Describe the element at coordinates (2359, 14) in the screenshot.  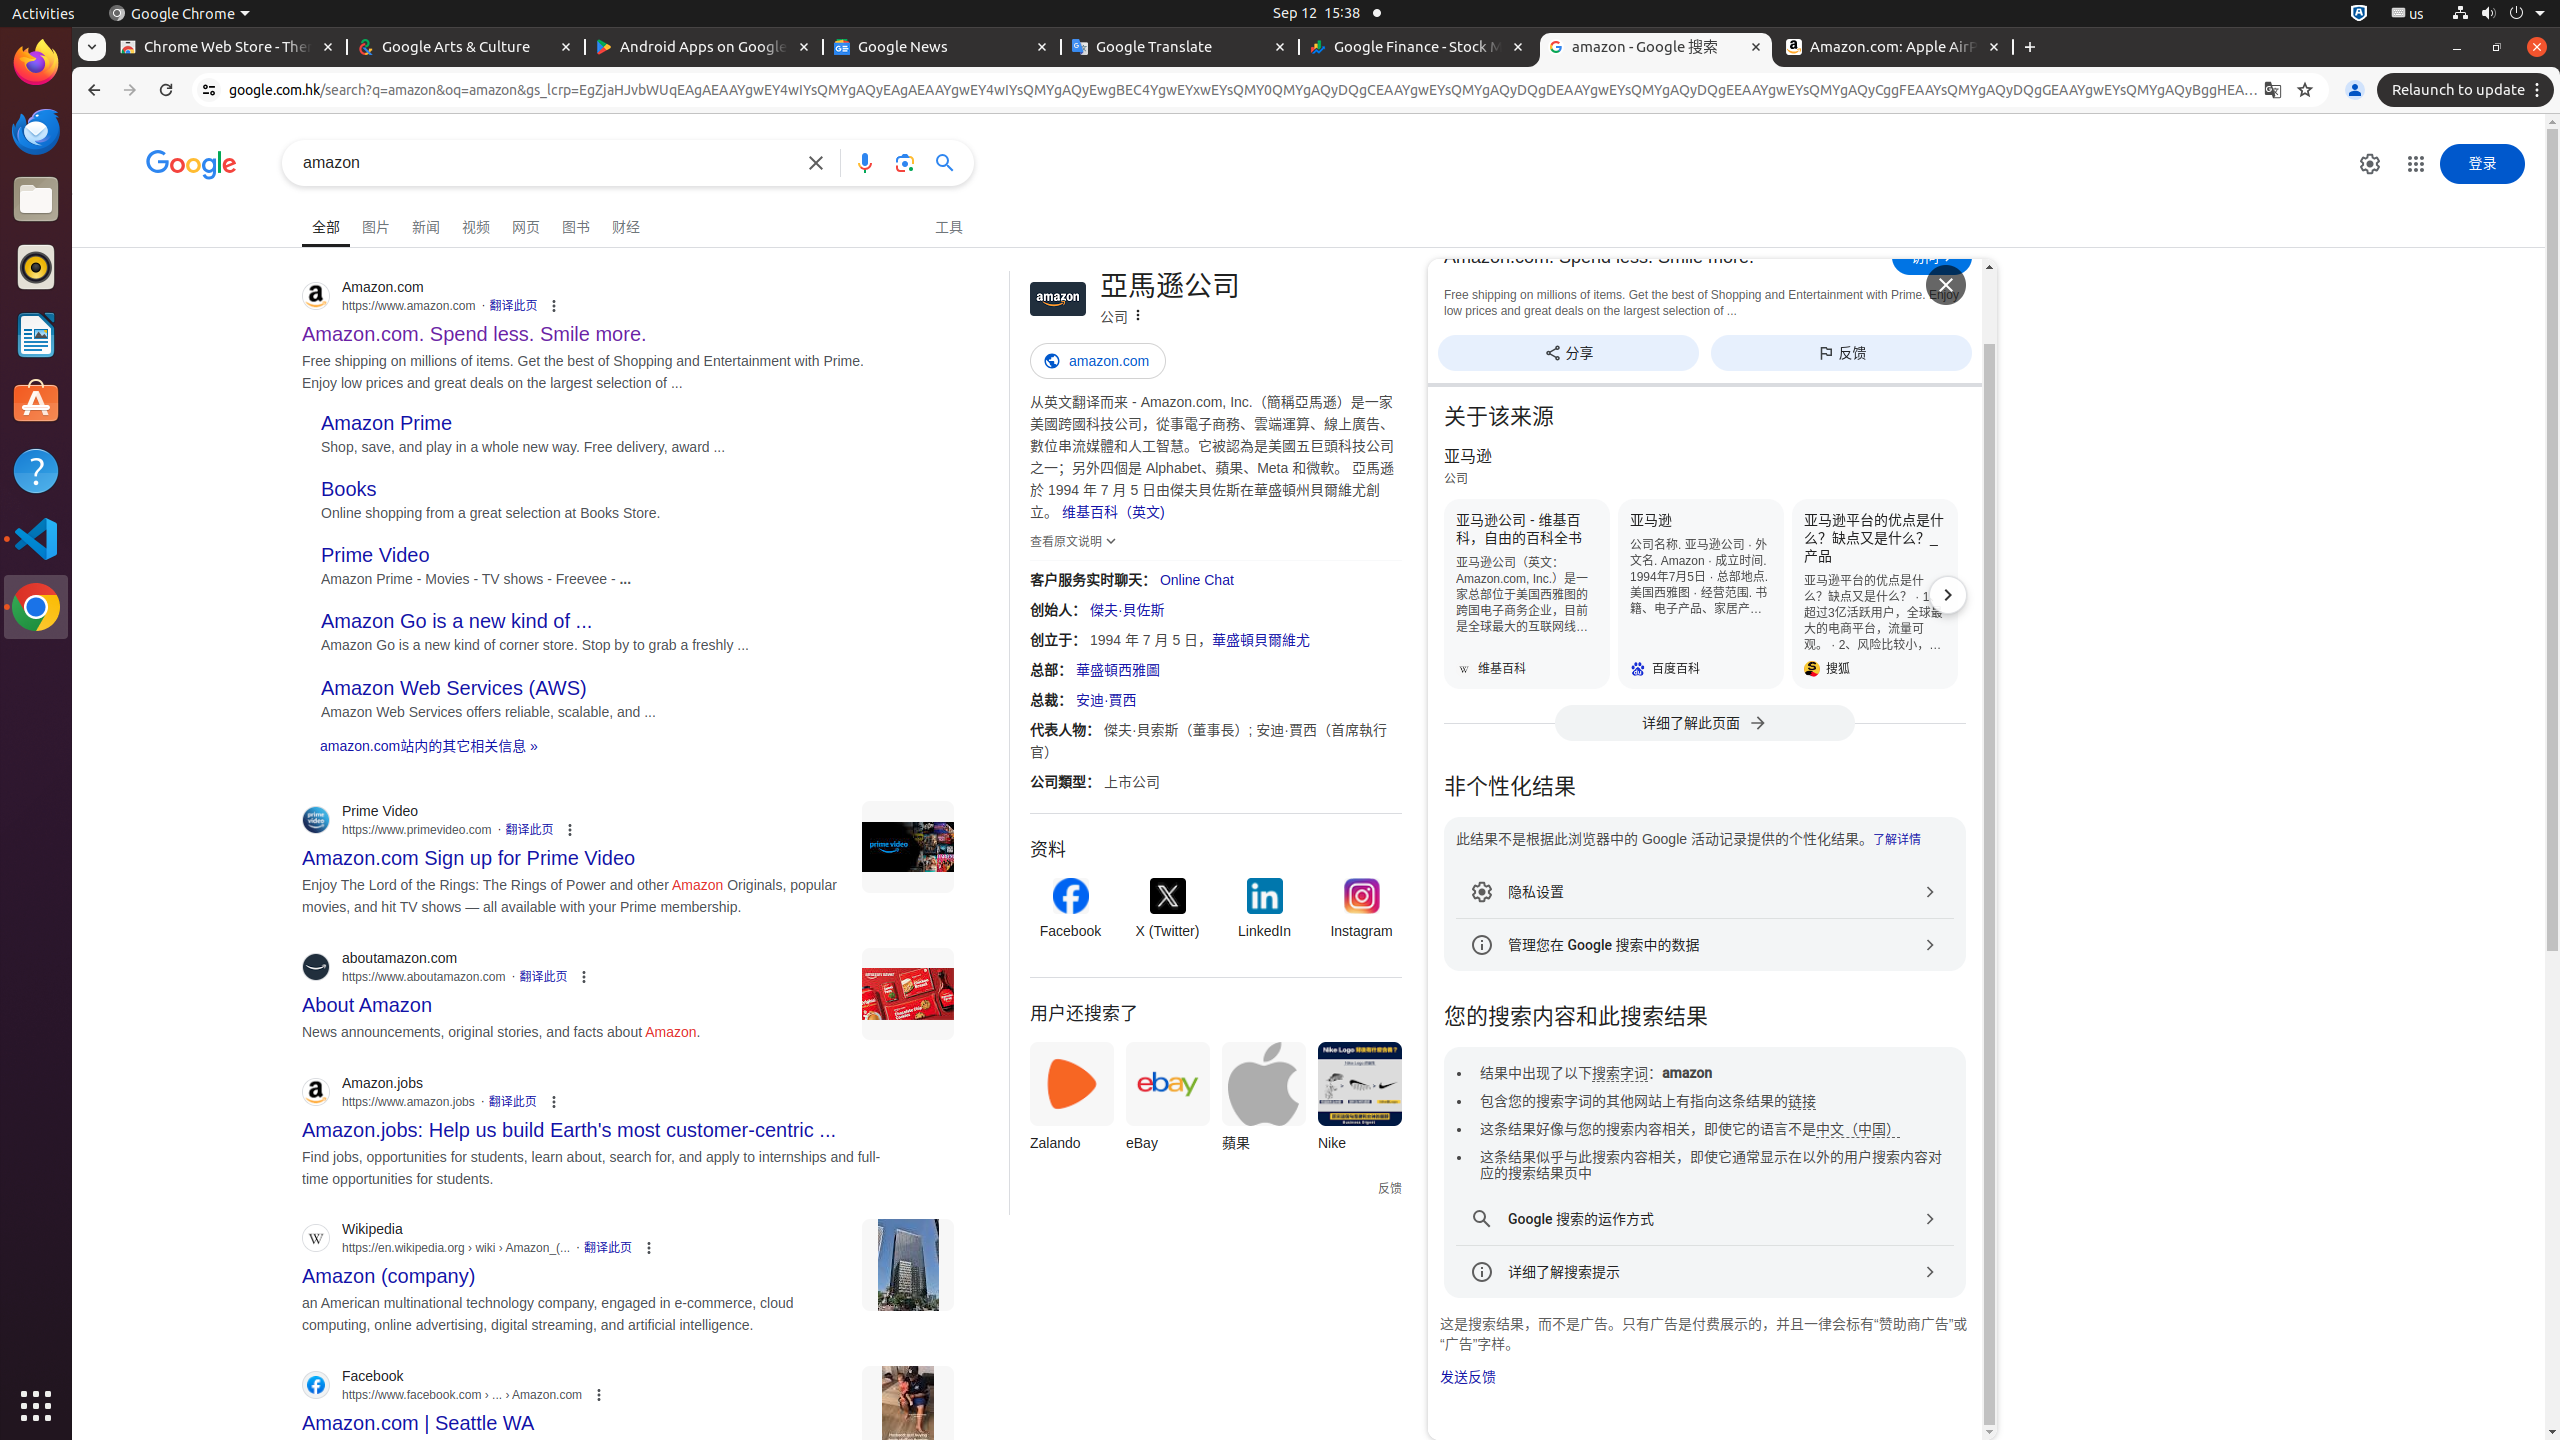
I see `:1.72/StatusNotifierItem` at that location.